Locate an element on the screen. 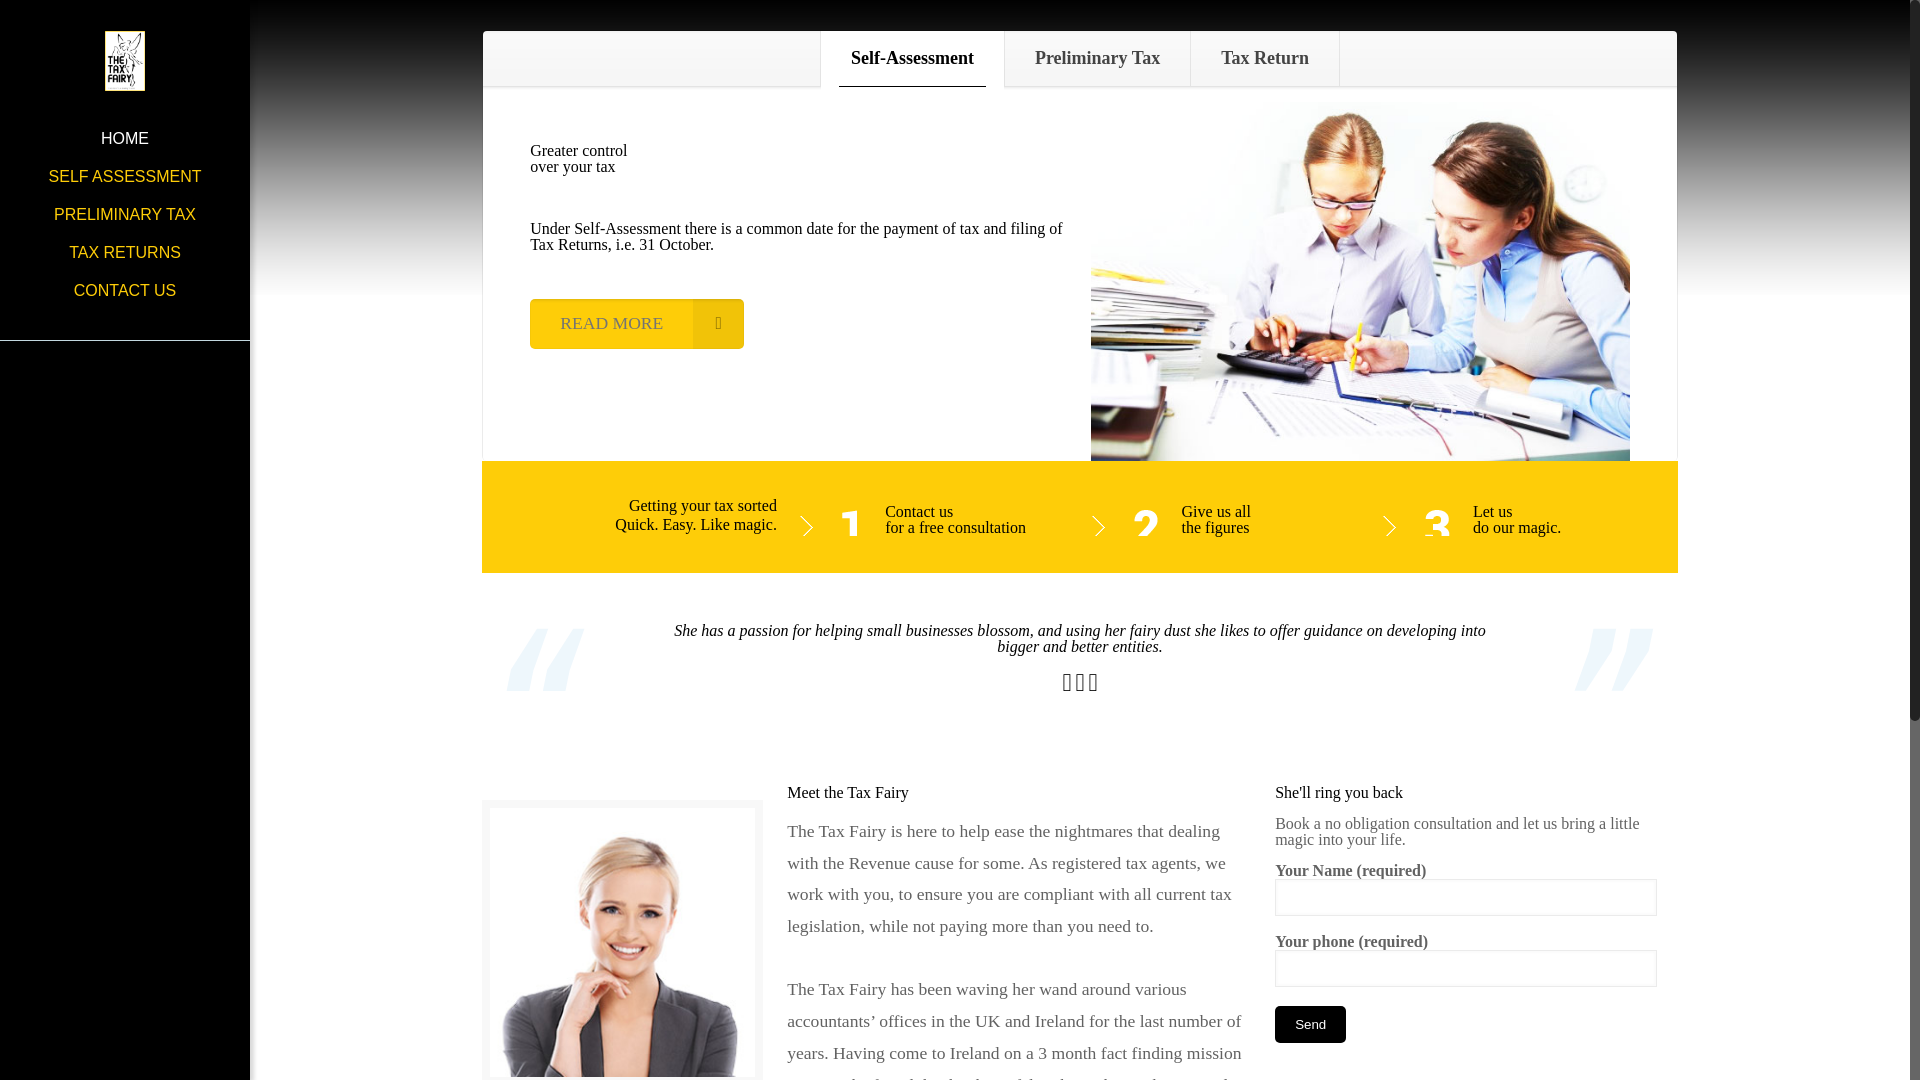 This screenshot has width=1920, height=1080. Tax Return is located at coordinates (1264, 58).